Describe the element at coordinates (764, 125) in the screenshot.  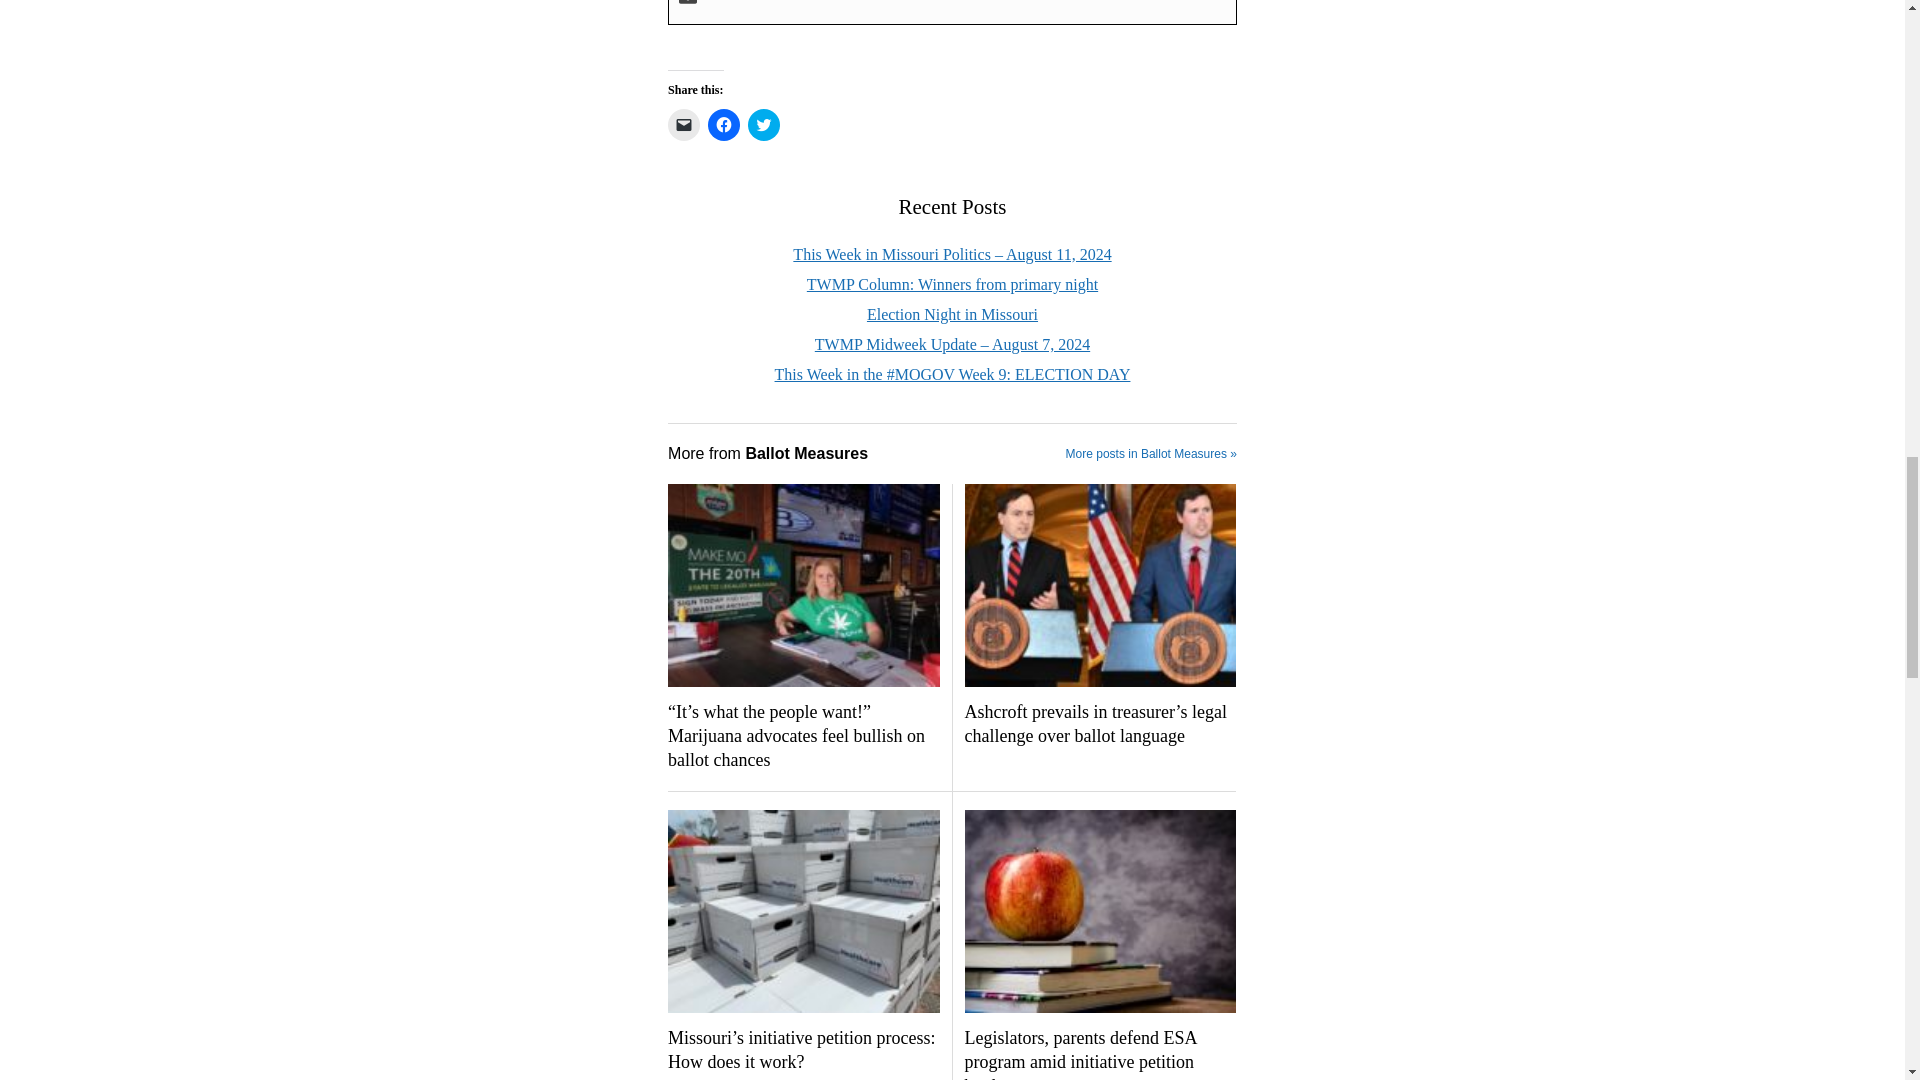
I see `Click to share on Twitter` at that location.